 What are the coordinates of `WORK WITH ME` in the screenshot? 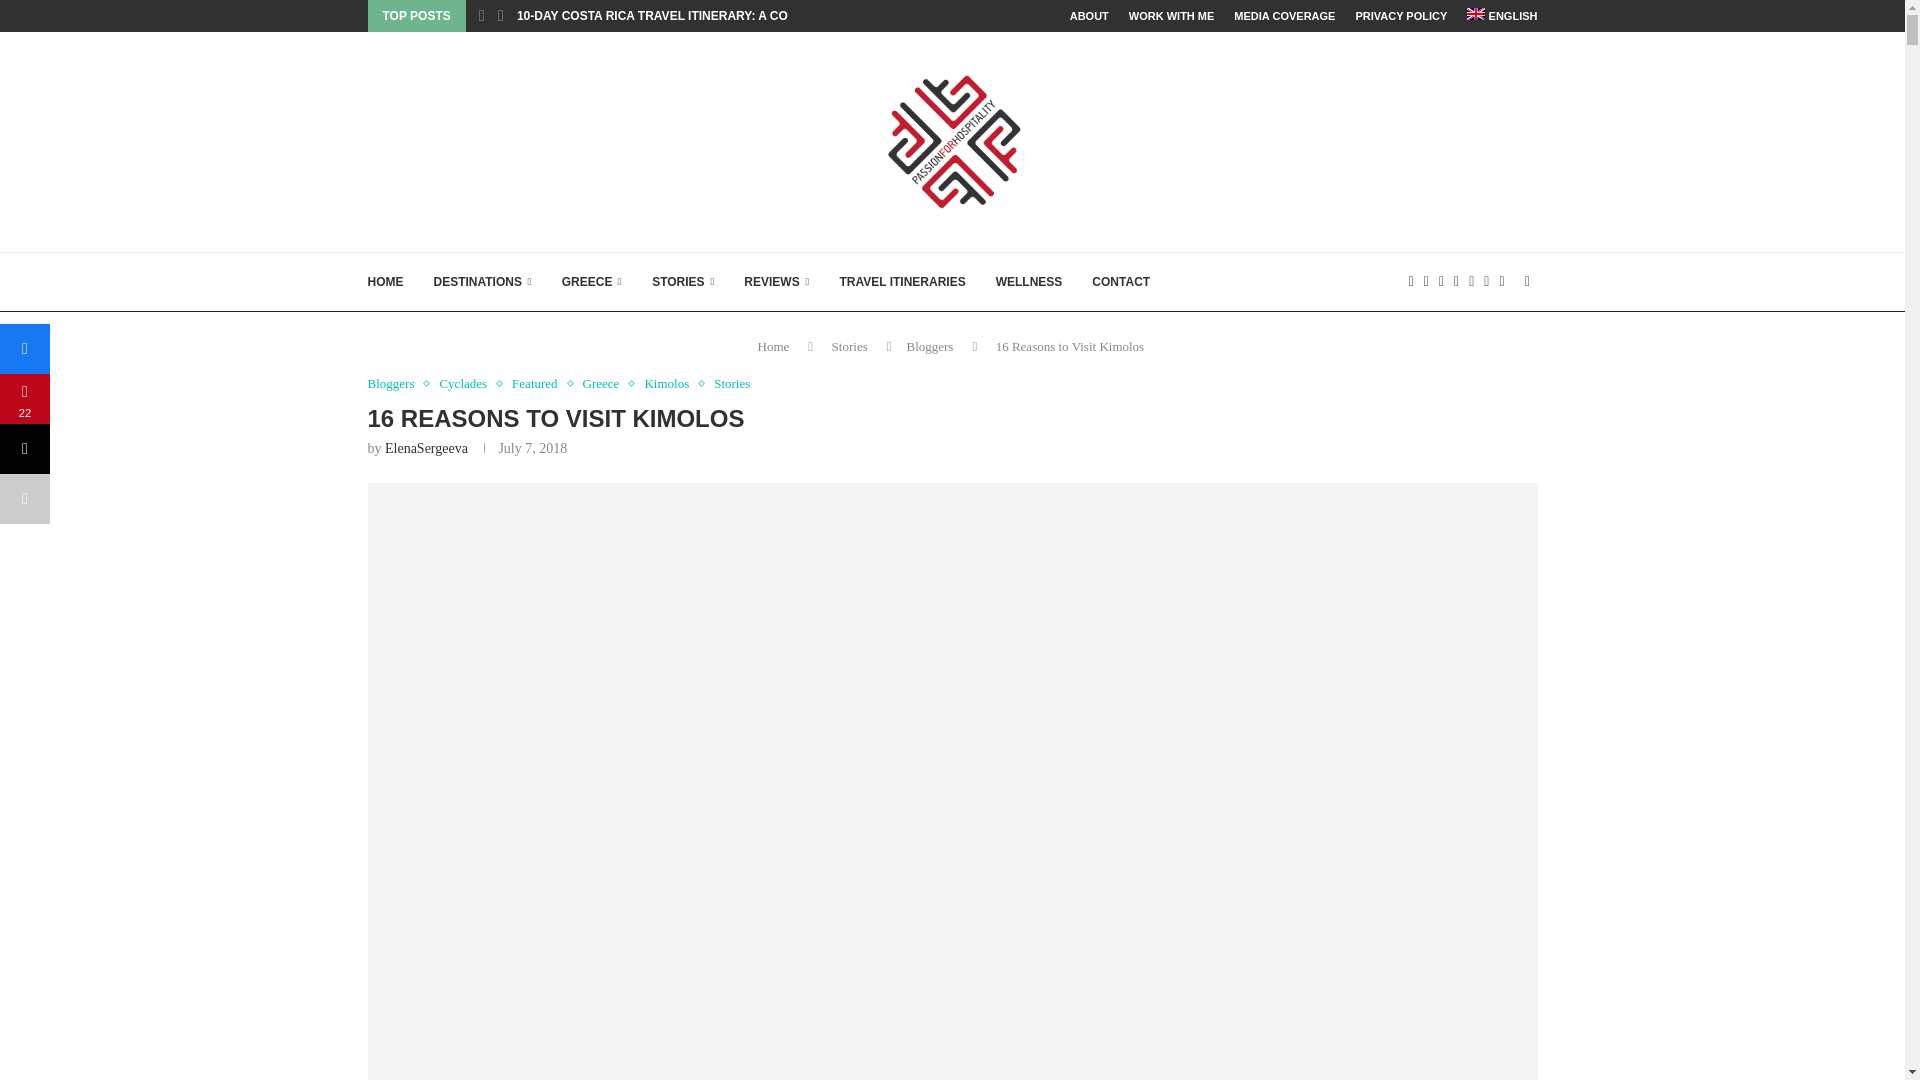 It's located at (1172, 16).